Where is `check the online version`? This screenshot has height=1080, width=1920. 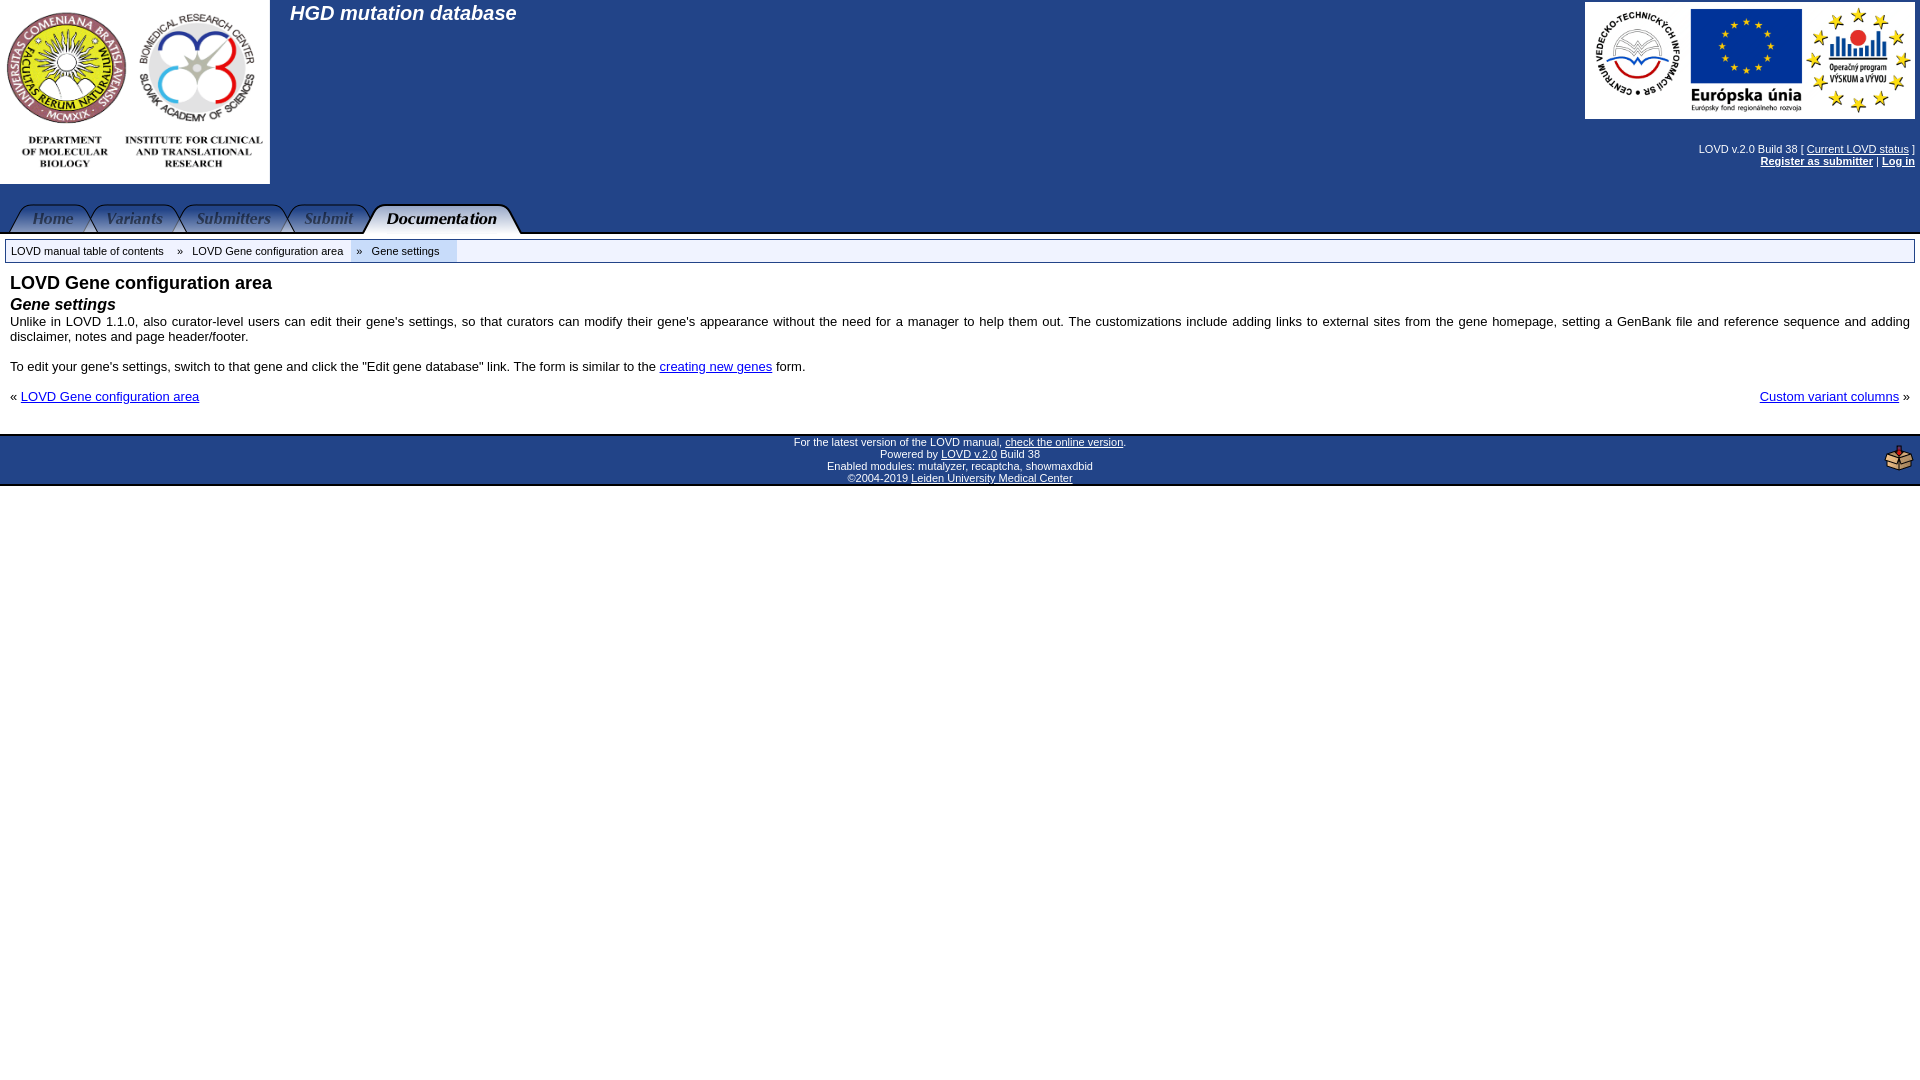 check the online version is located at coordinates (1064, 442).